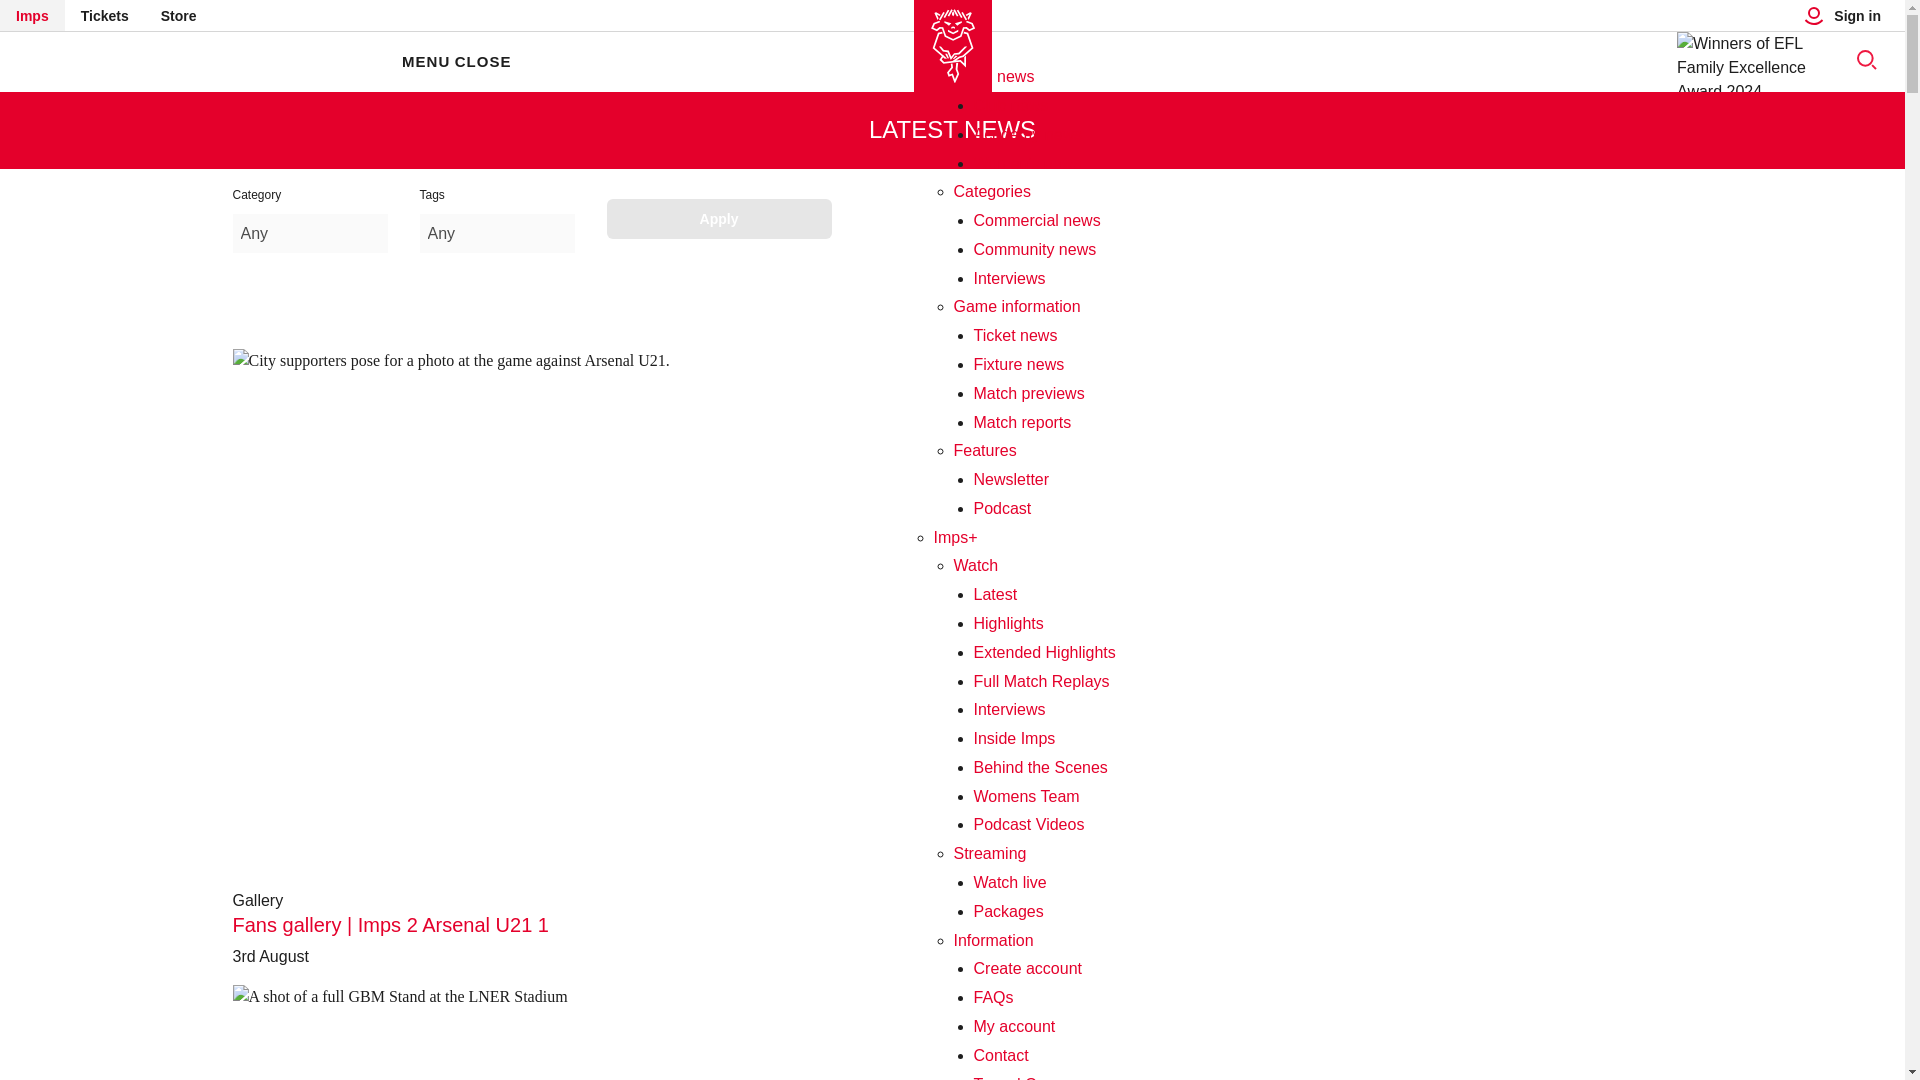 The height and width of the screenshot is (1080, 1920). Describe the element at coordinates (718, 218) in the screenshot. I see `Apply` at that location.